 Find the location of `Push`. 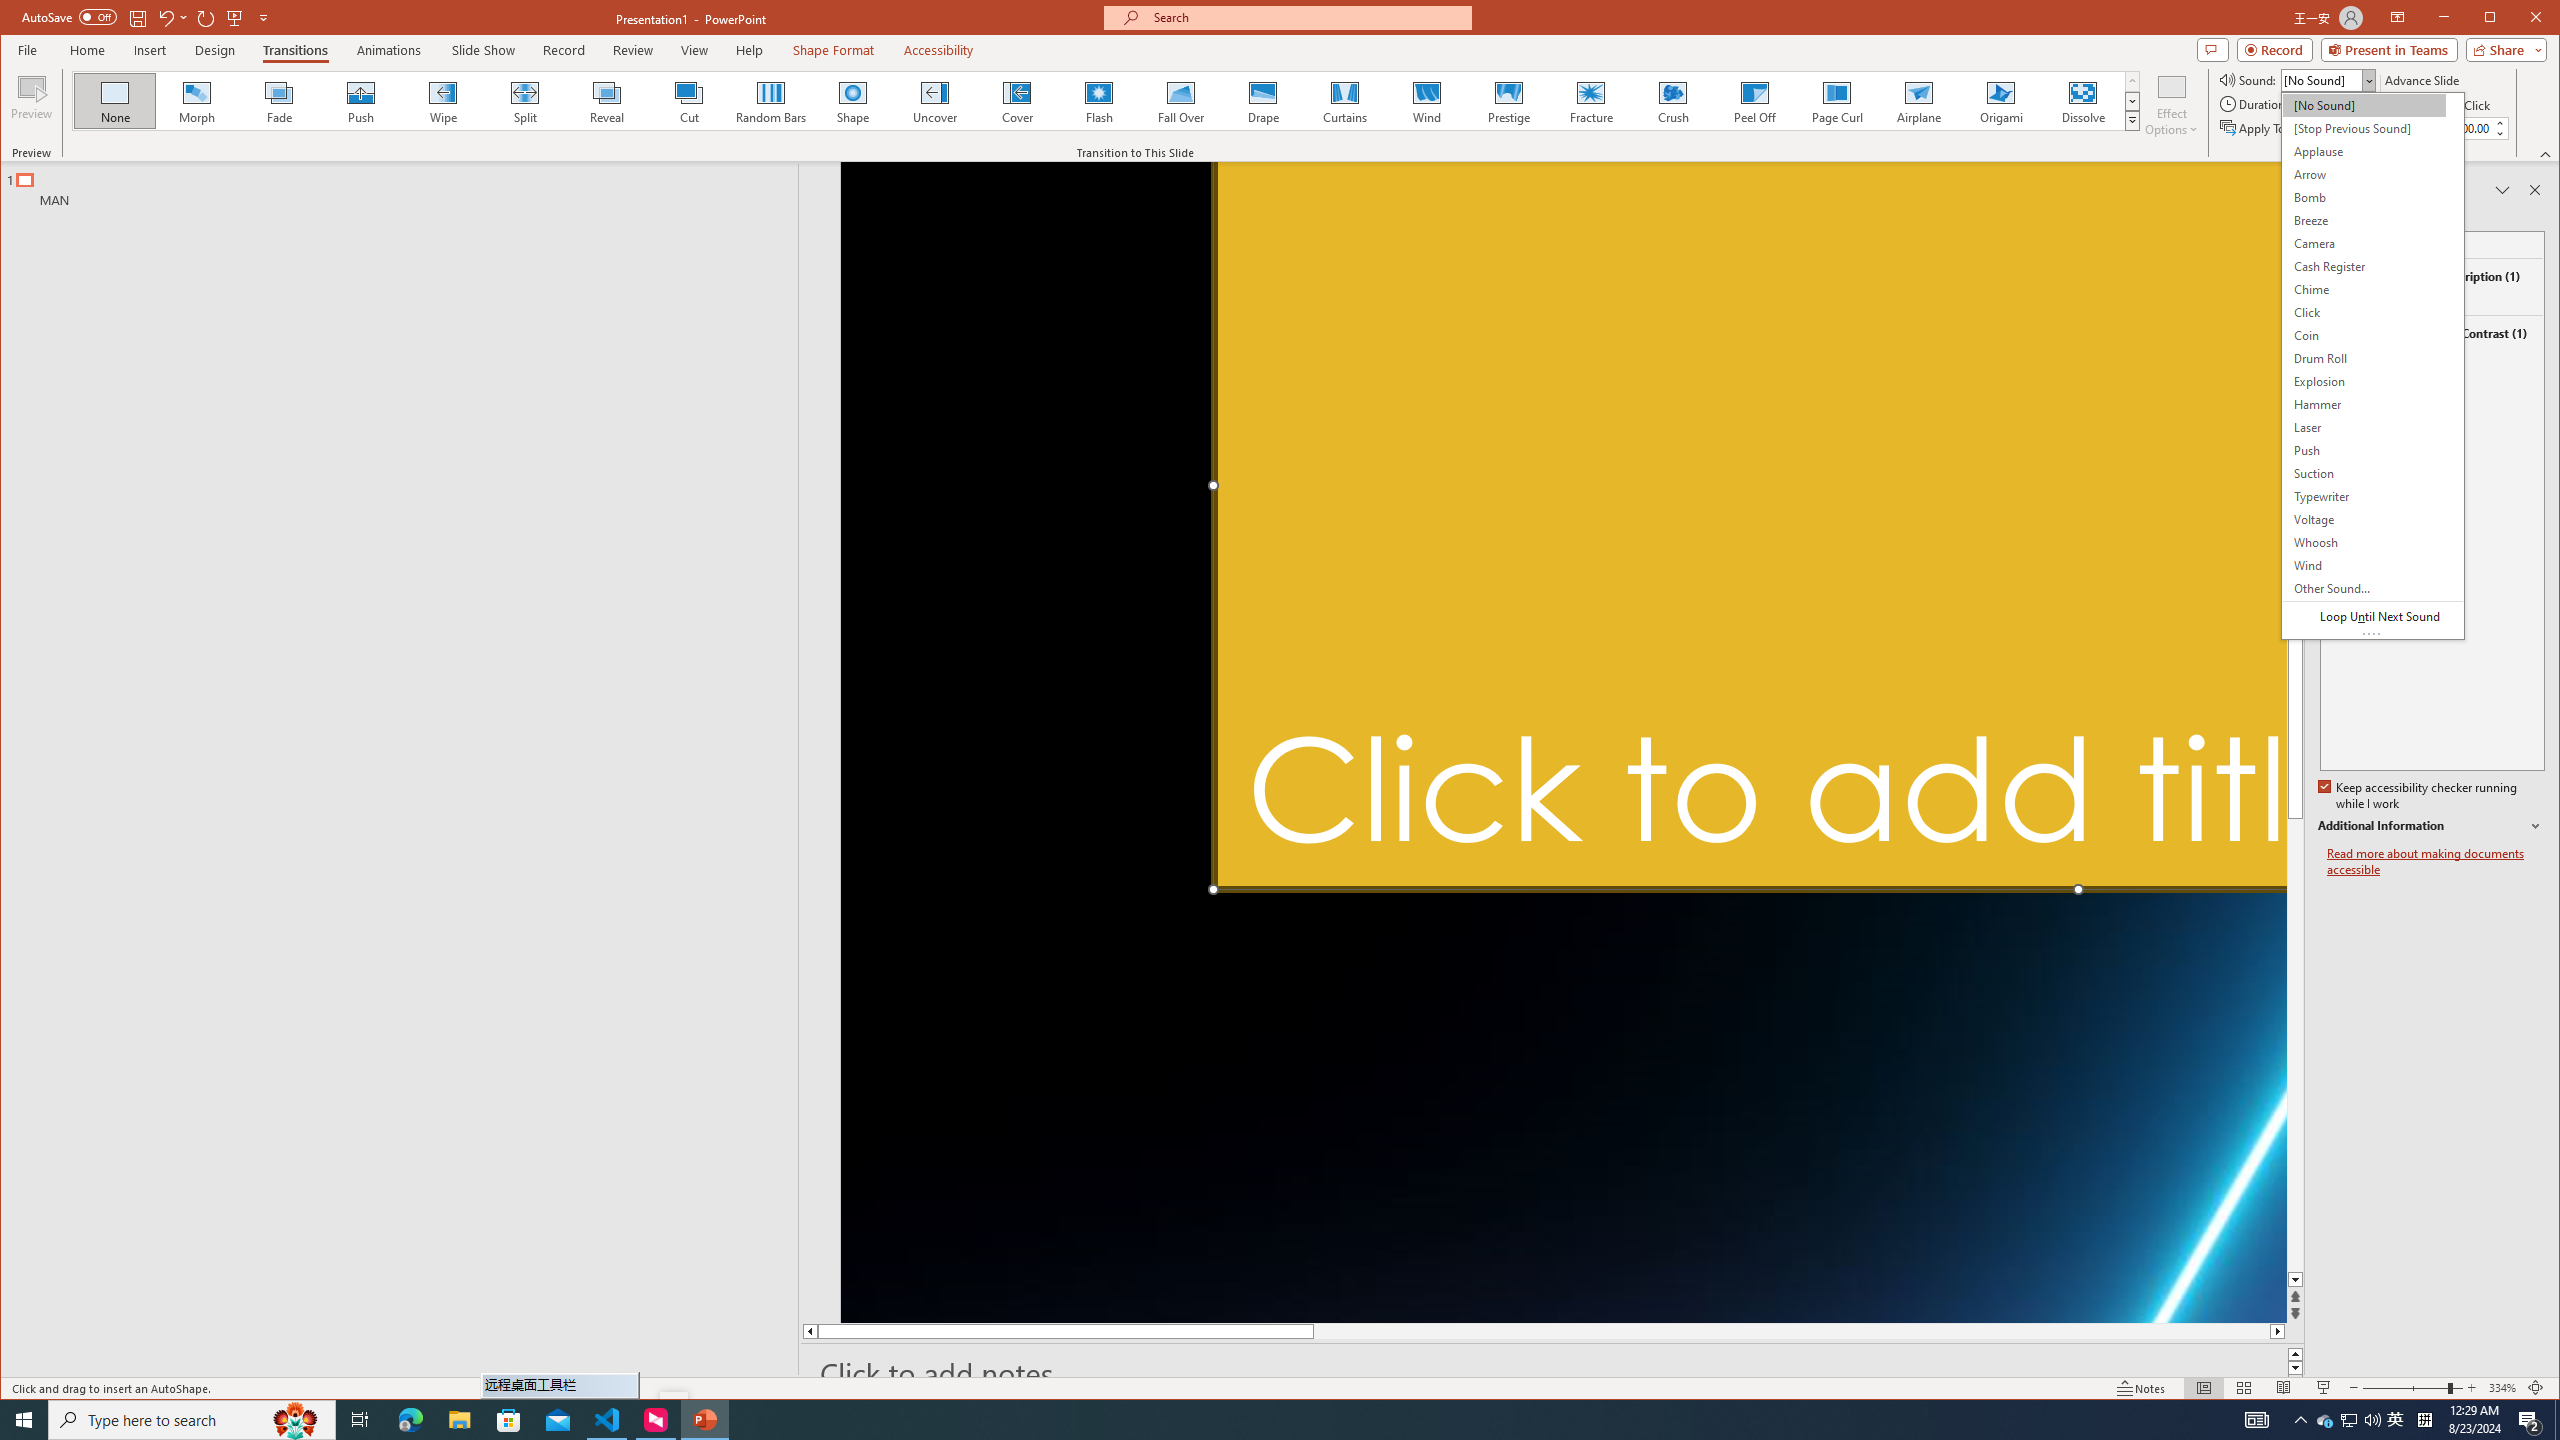

Push is located at coordinates (360, 101).